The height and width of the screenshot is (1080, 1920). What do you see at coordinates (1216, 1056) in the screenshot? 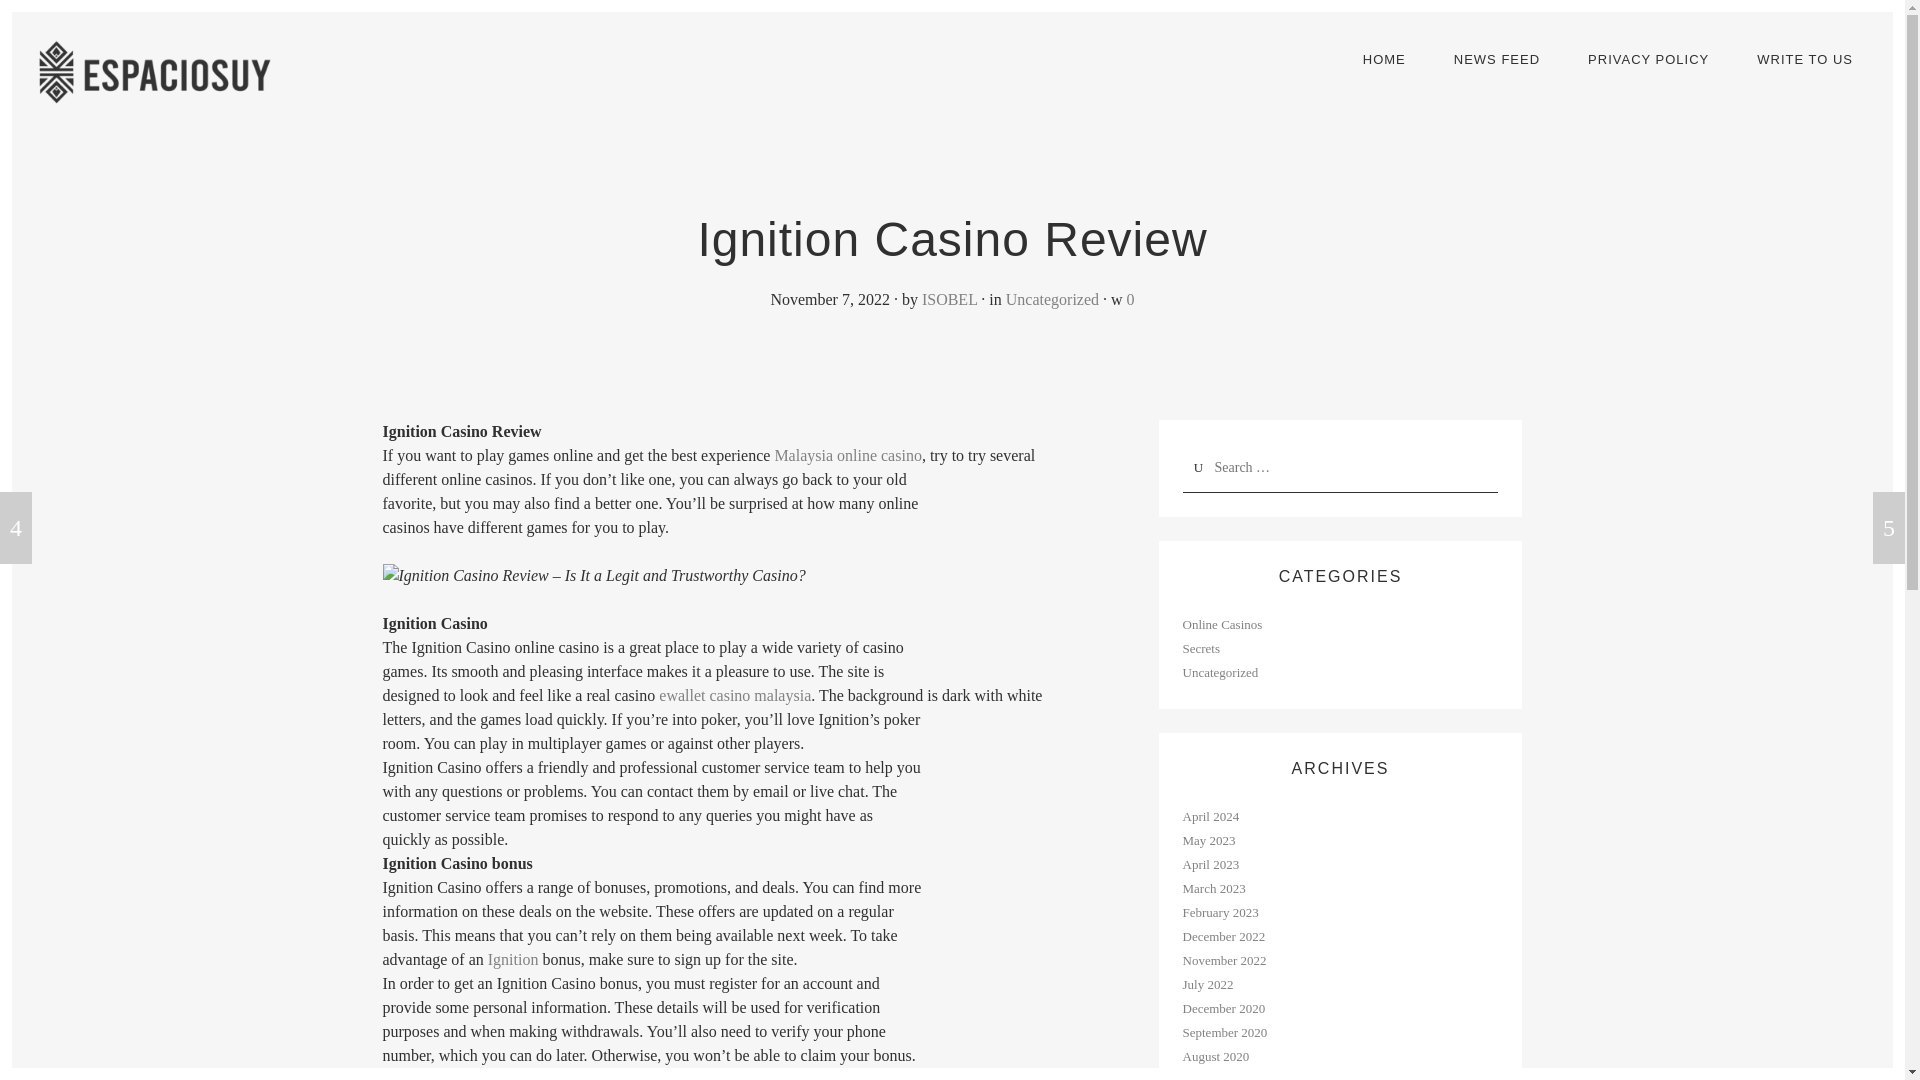
I see `August 2020` at bounding box center [1216, 1056].